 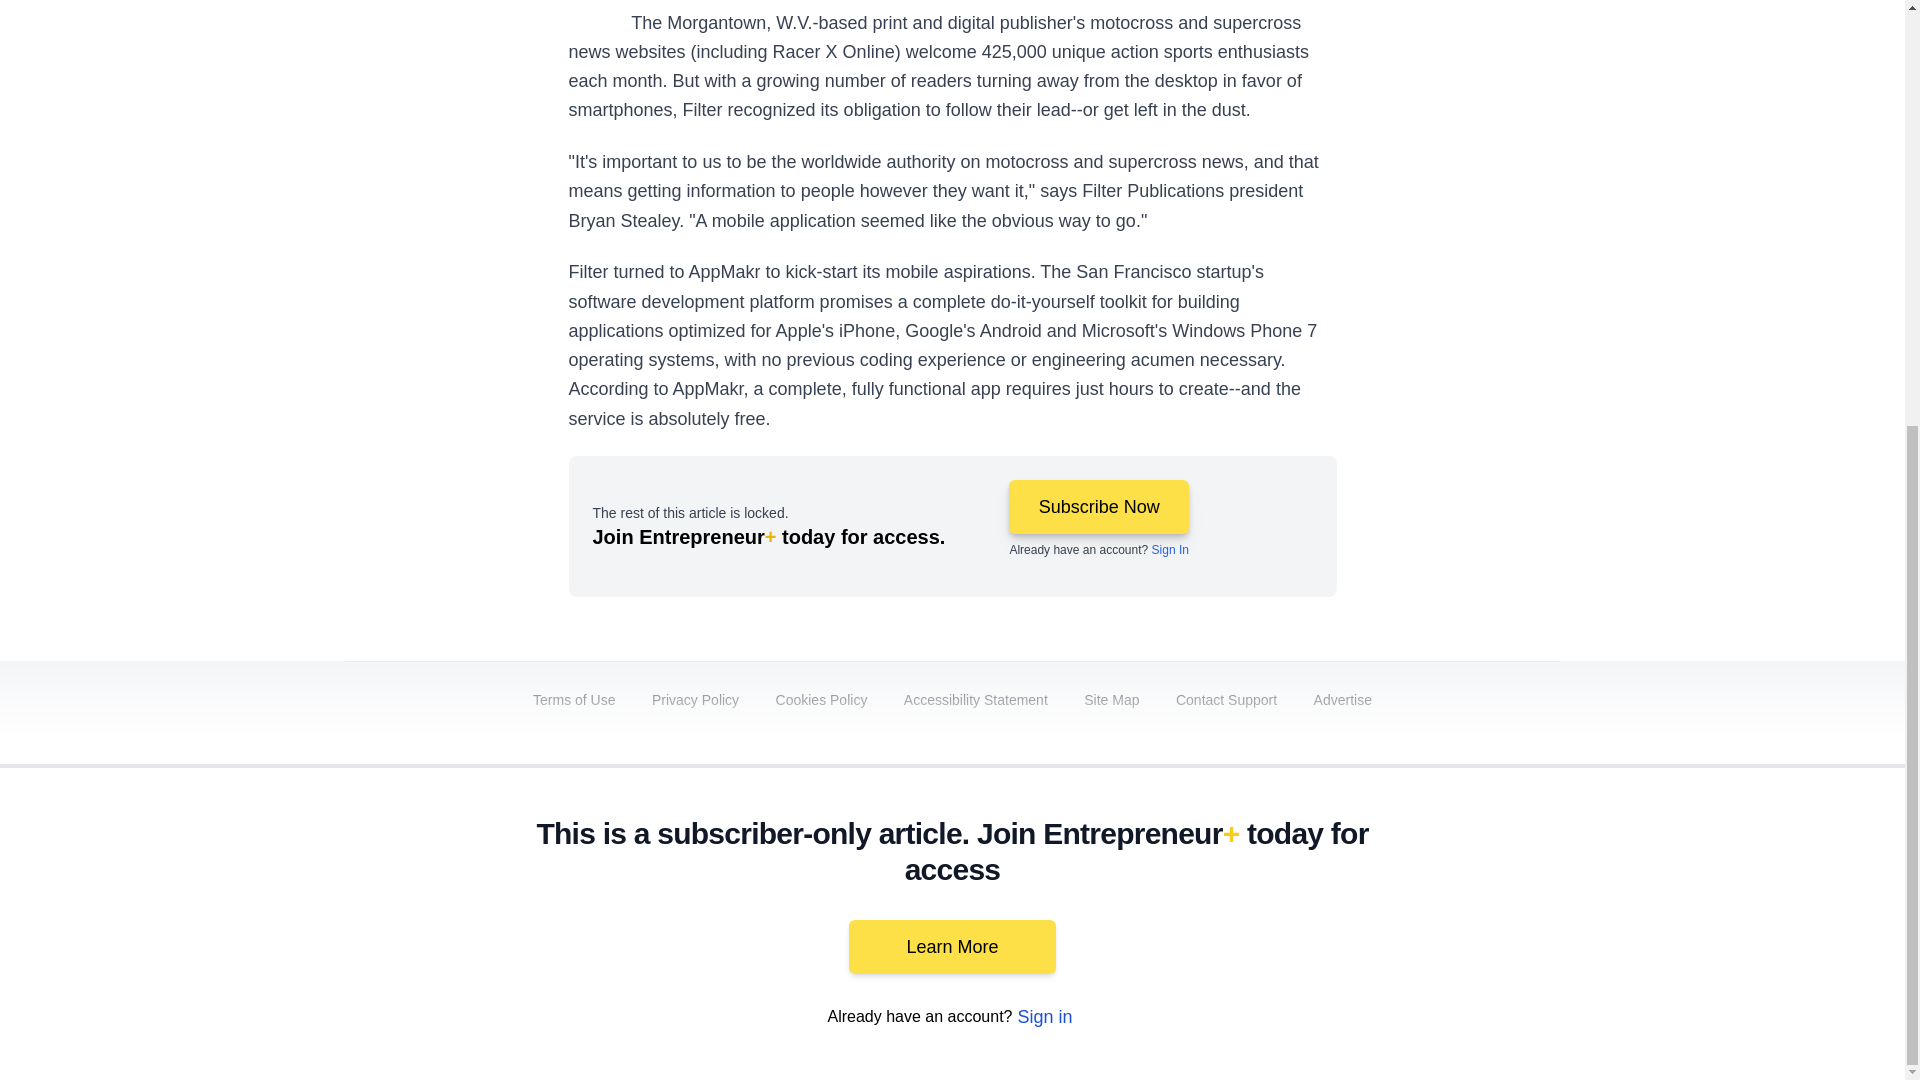 I want to click on instagram, so click(x=1368, y=912).